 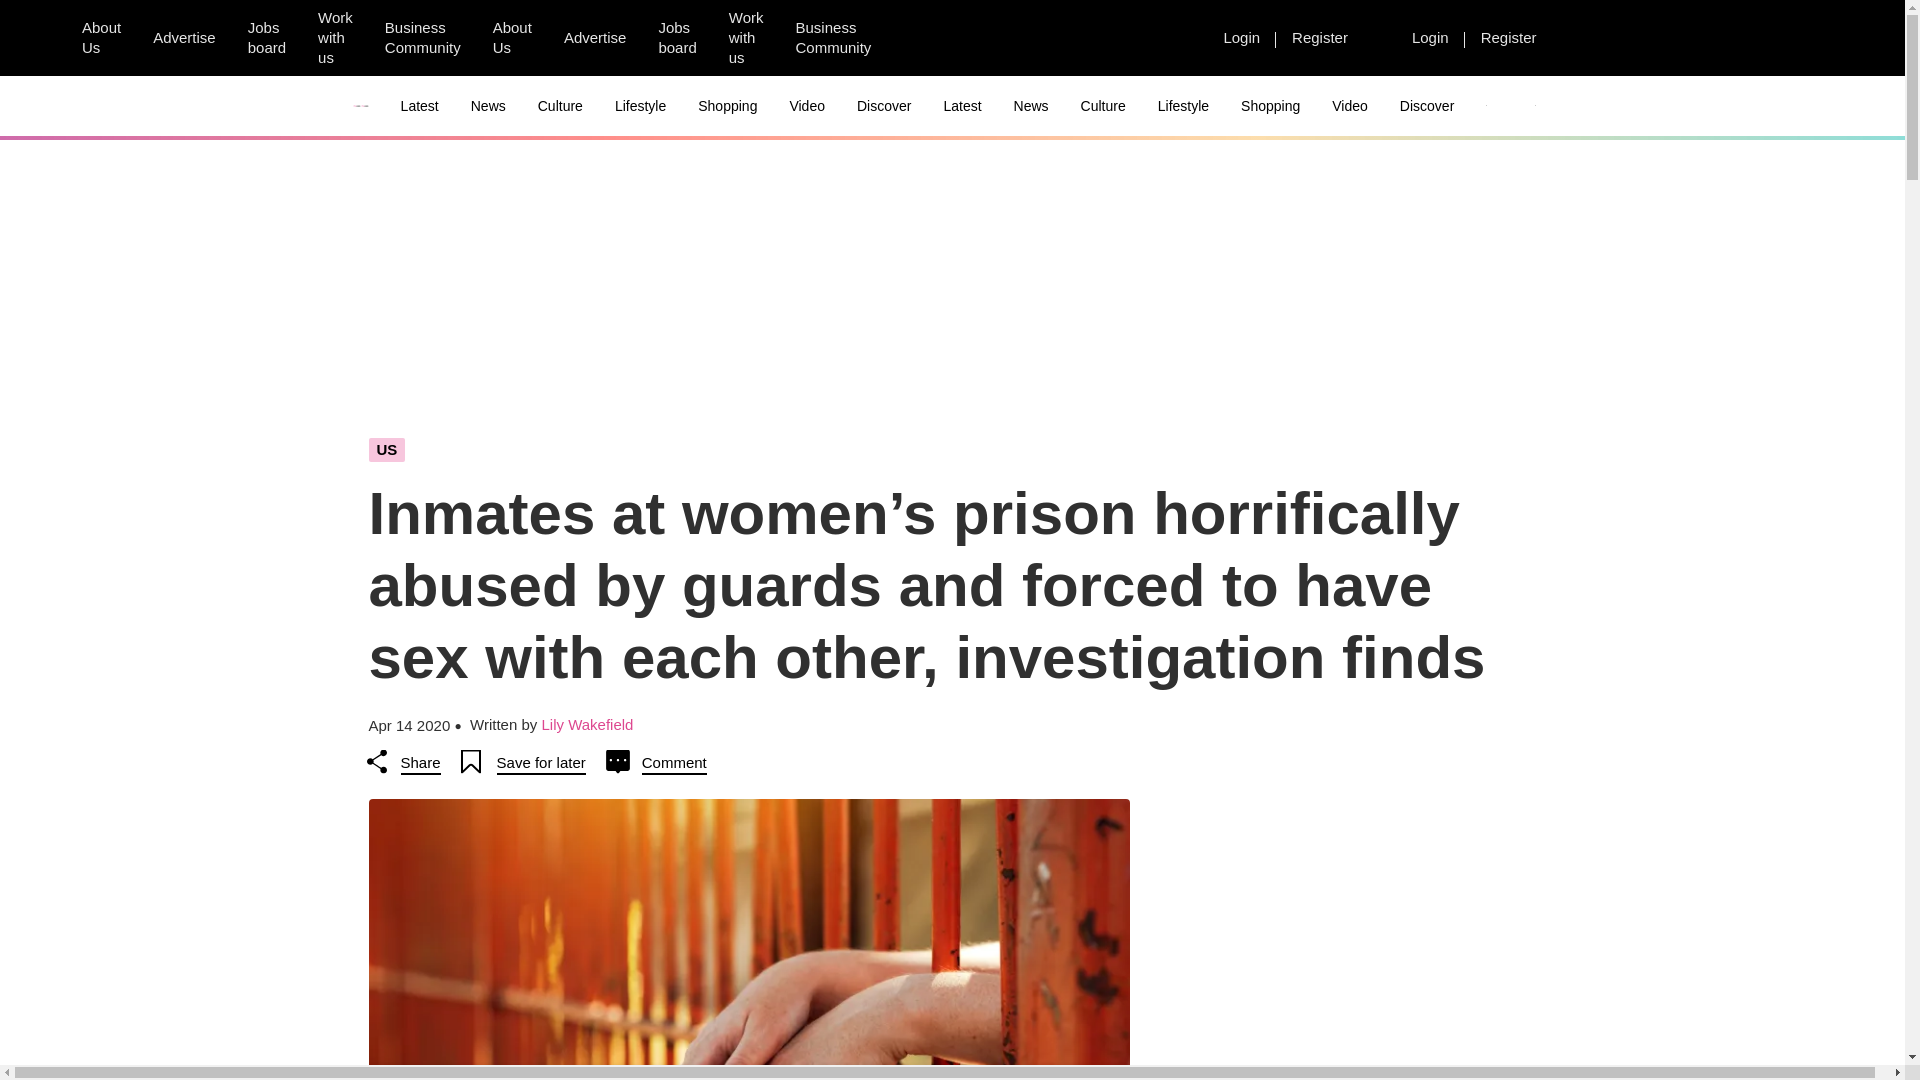 What do you see at coordinates (1167, 38) in the screenshot?
I see `Follow PinkNews on LinkedIn` at bounding box center [1167, 38].